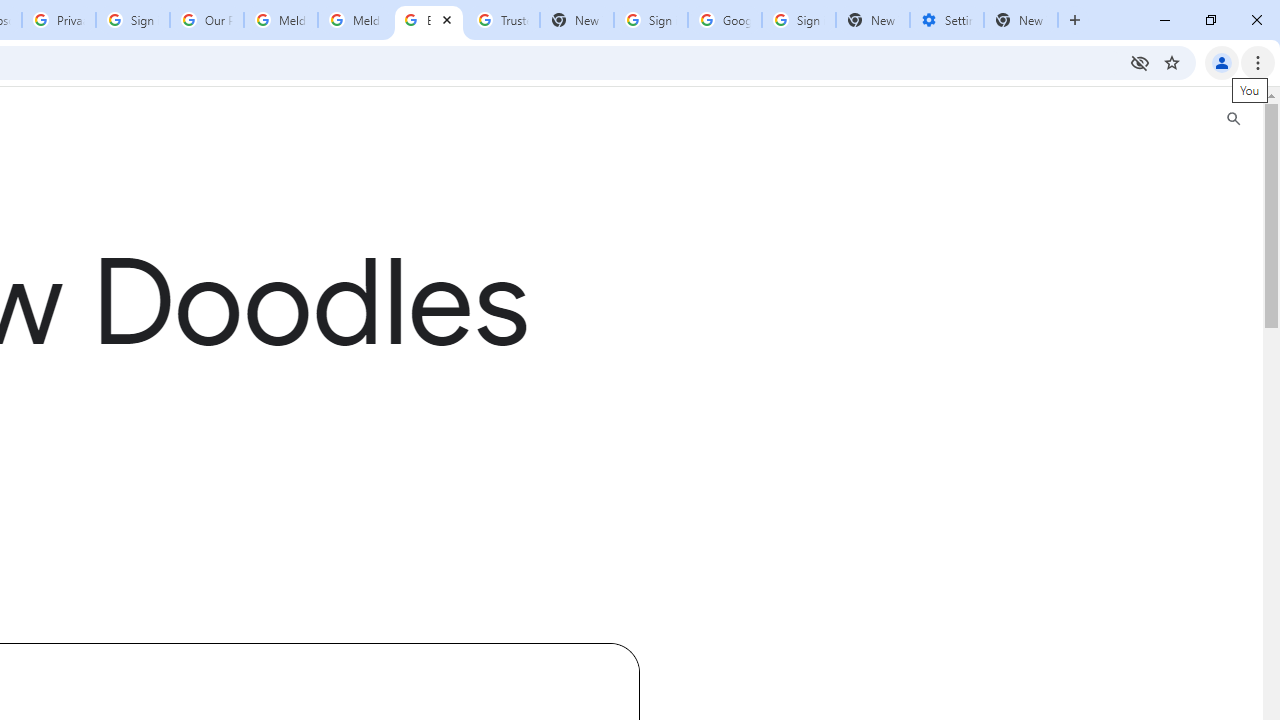 This screenshot has width=1280, height=720. I want to click on New Tab, so click(872, 20).